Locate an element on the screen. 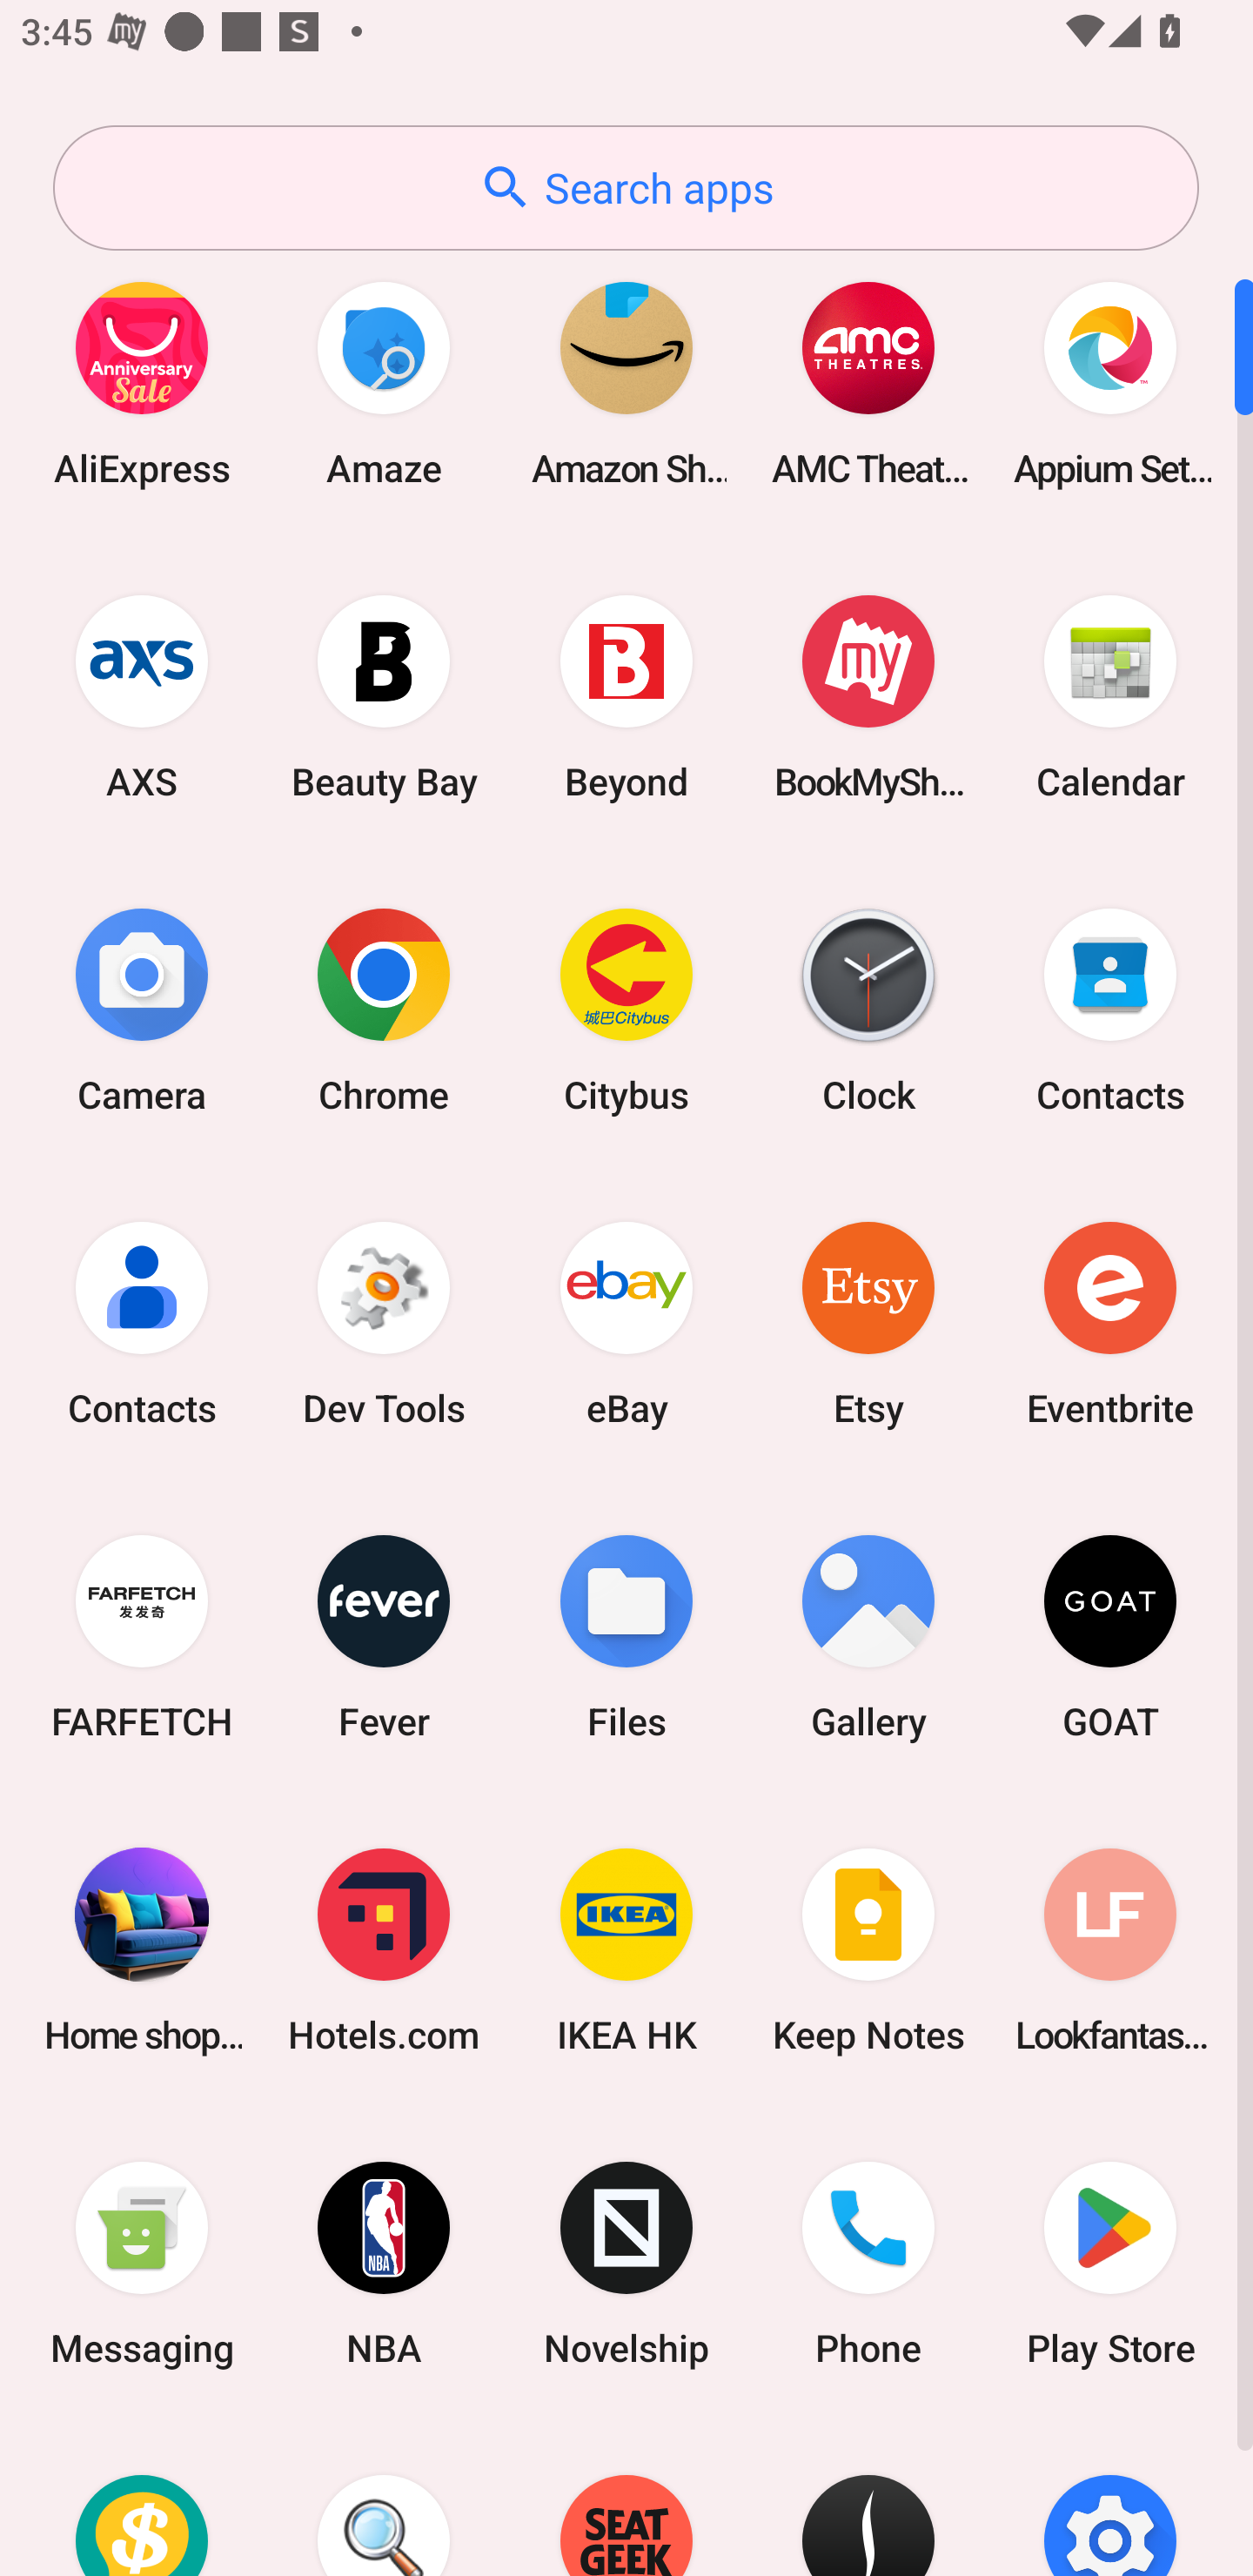  Dev Tools is located at coordinates (384, 1323).